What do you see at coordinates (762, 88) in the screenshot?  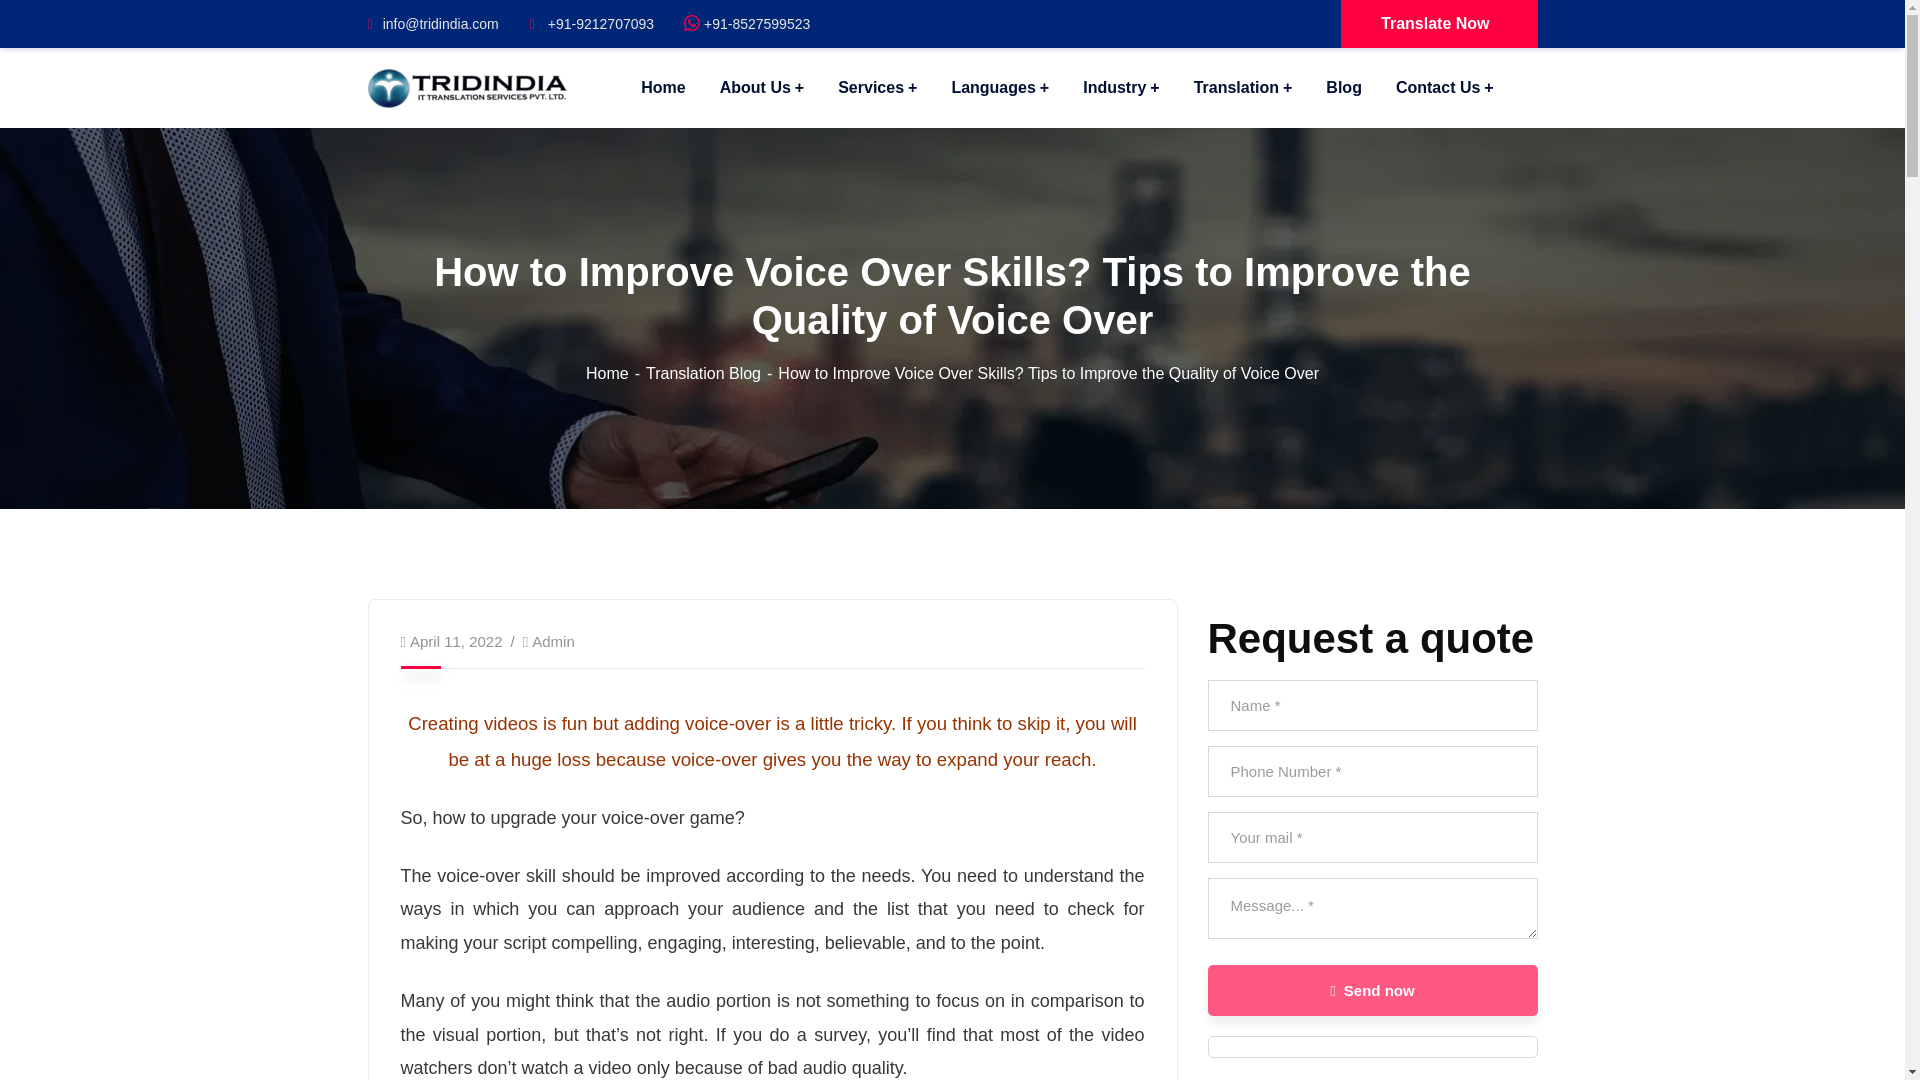 I see `About Us` at bounding box center [762, 88].